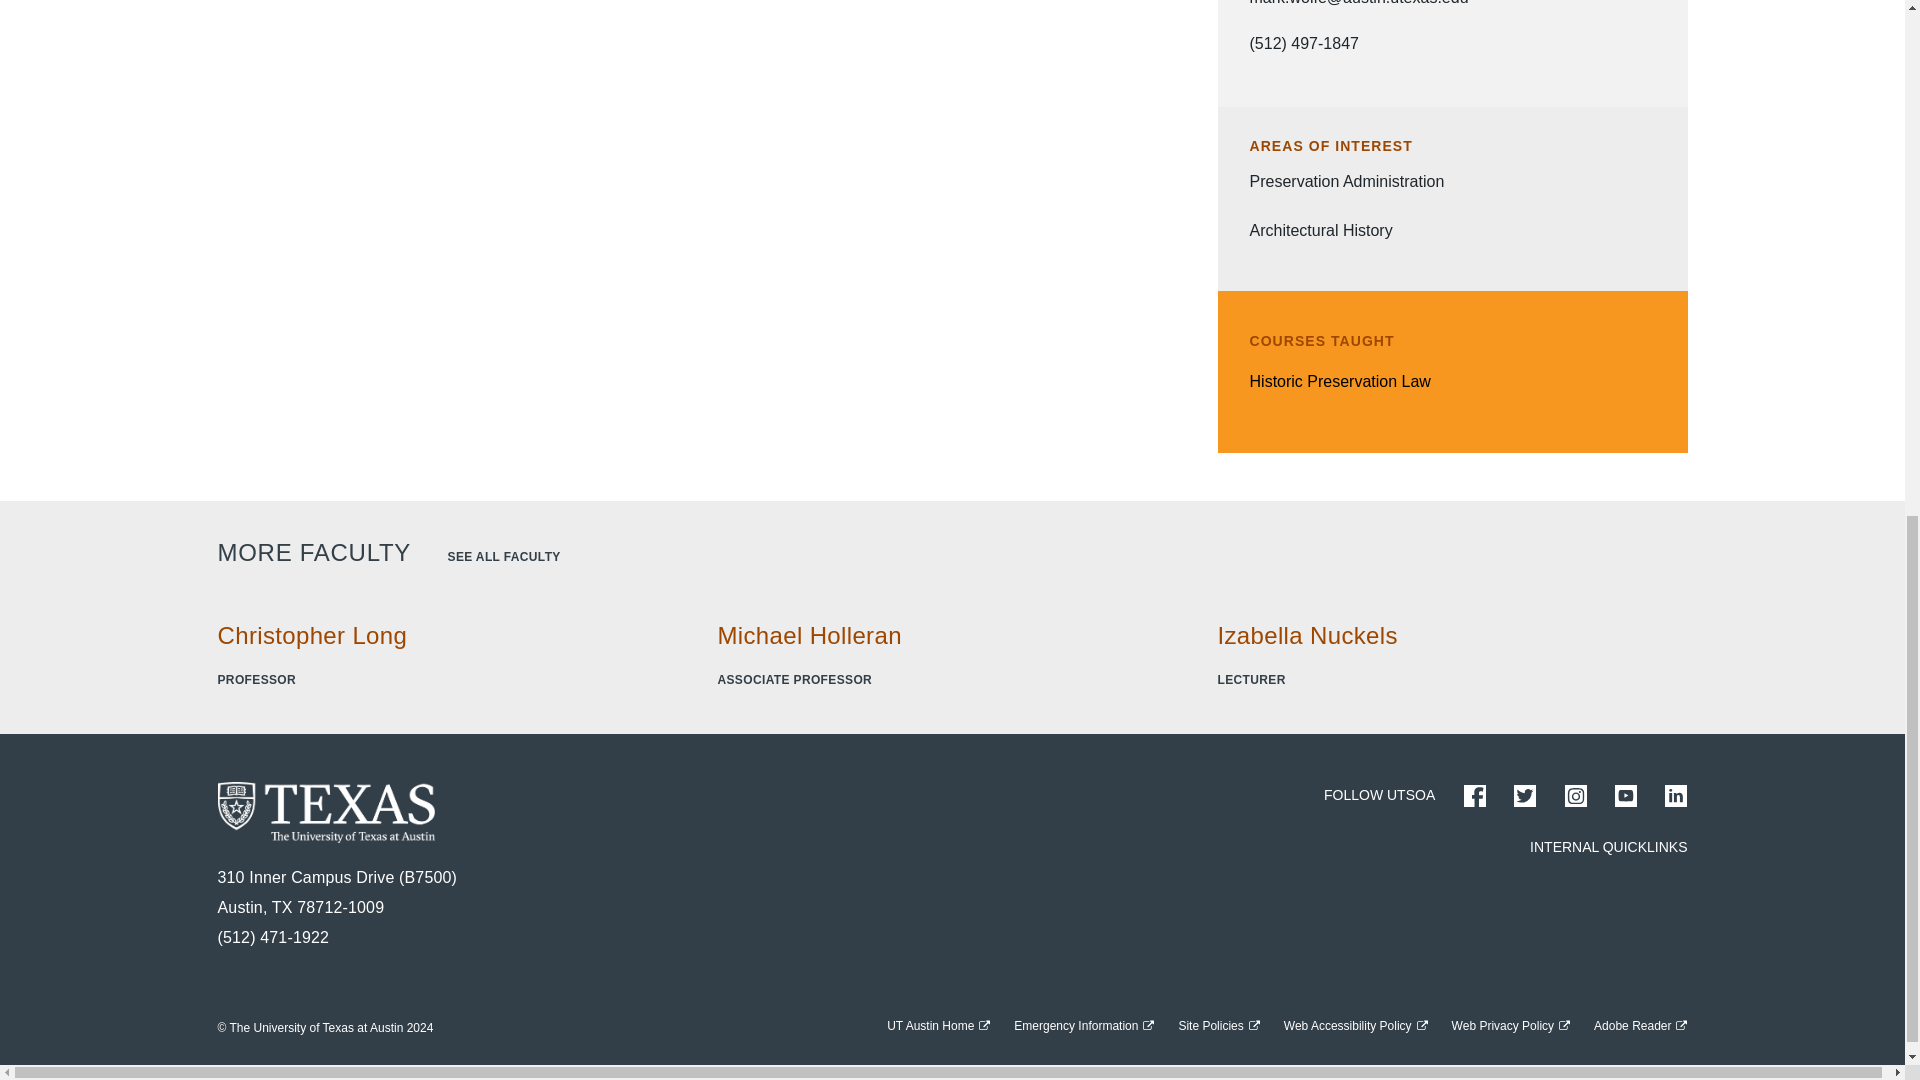 Image resolution: width=1920 pixels, height=1080 pixels. Describe the element at coordinates (1474, 796) in the screenshot. I see `FacebookFind us on Facebook` at that location.